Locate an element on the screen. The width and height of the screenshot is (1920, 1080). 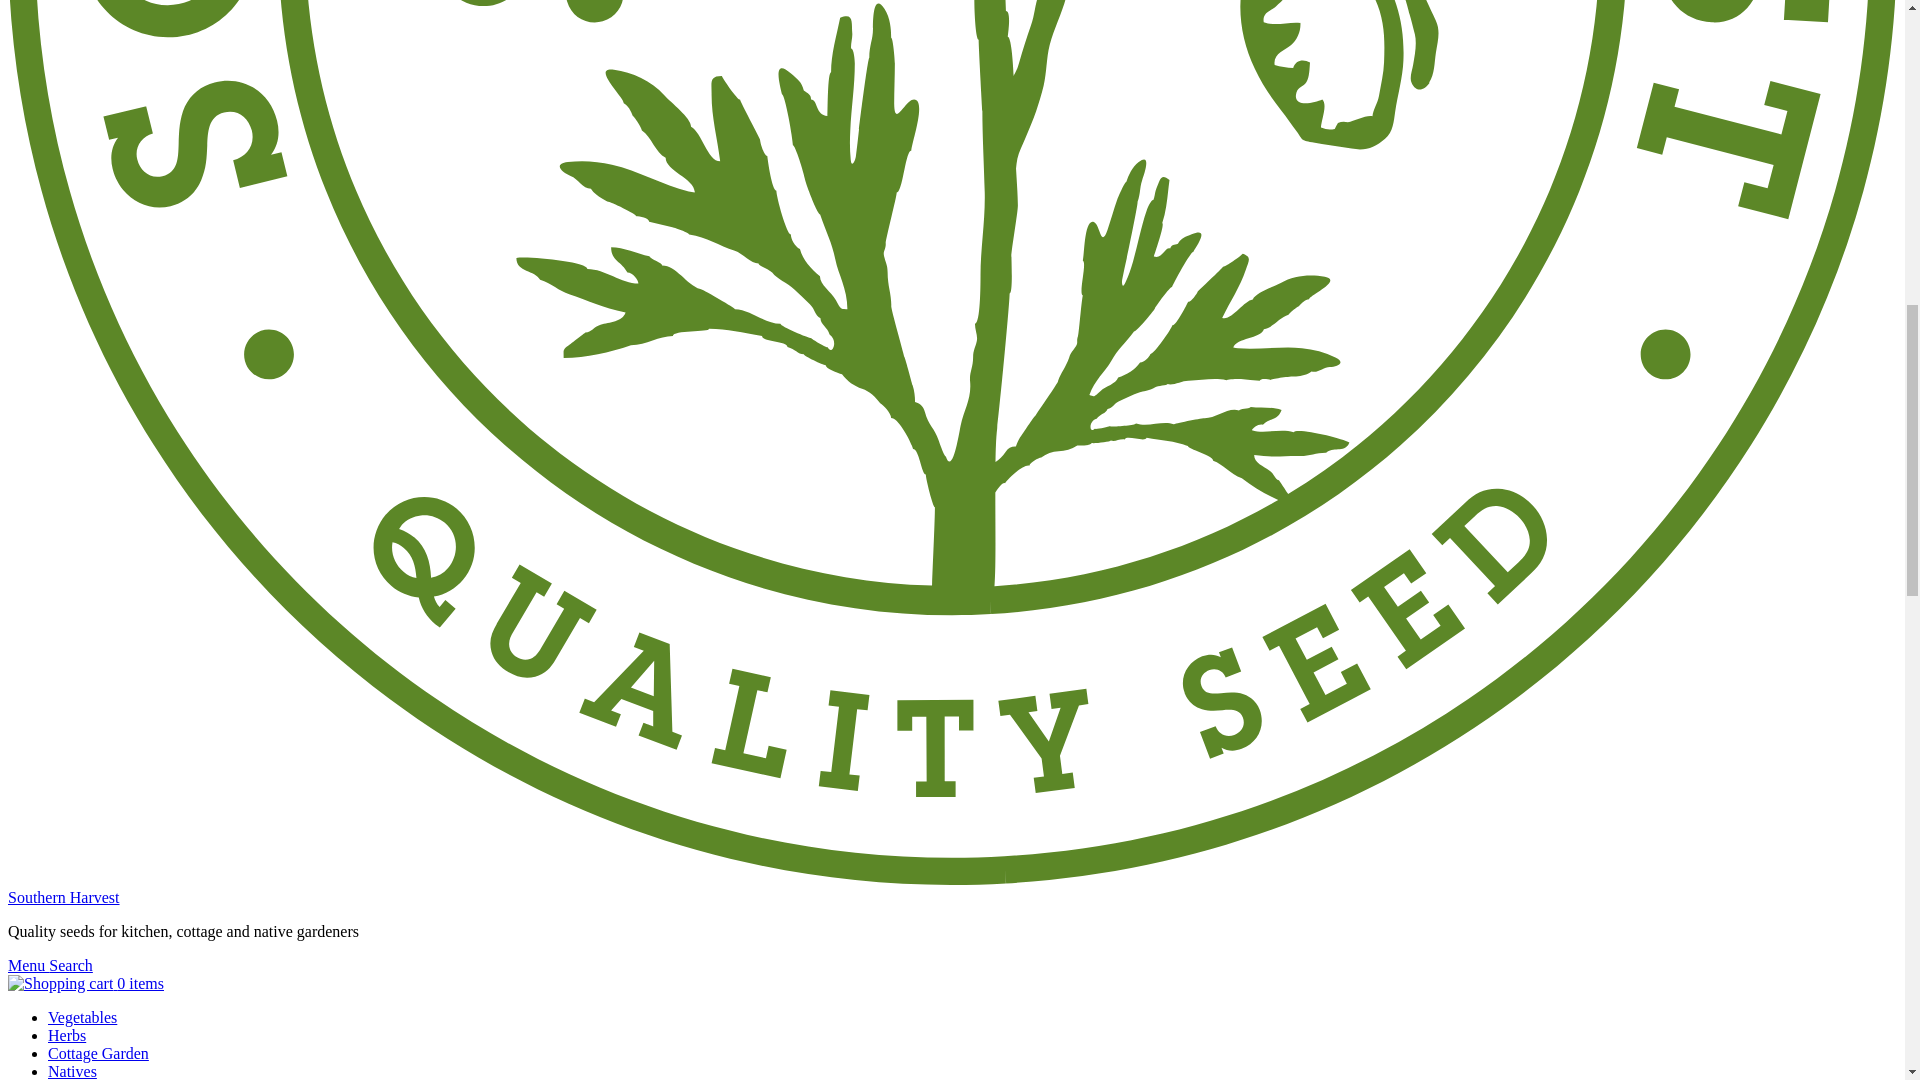
Cottage Garden is located at coordinates (98, 1053).